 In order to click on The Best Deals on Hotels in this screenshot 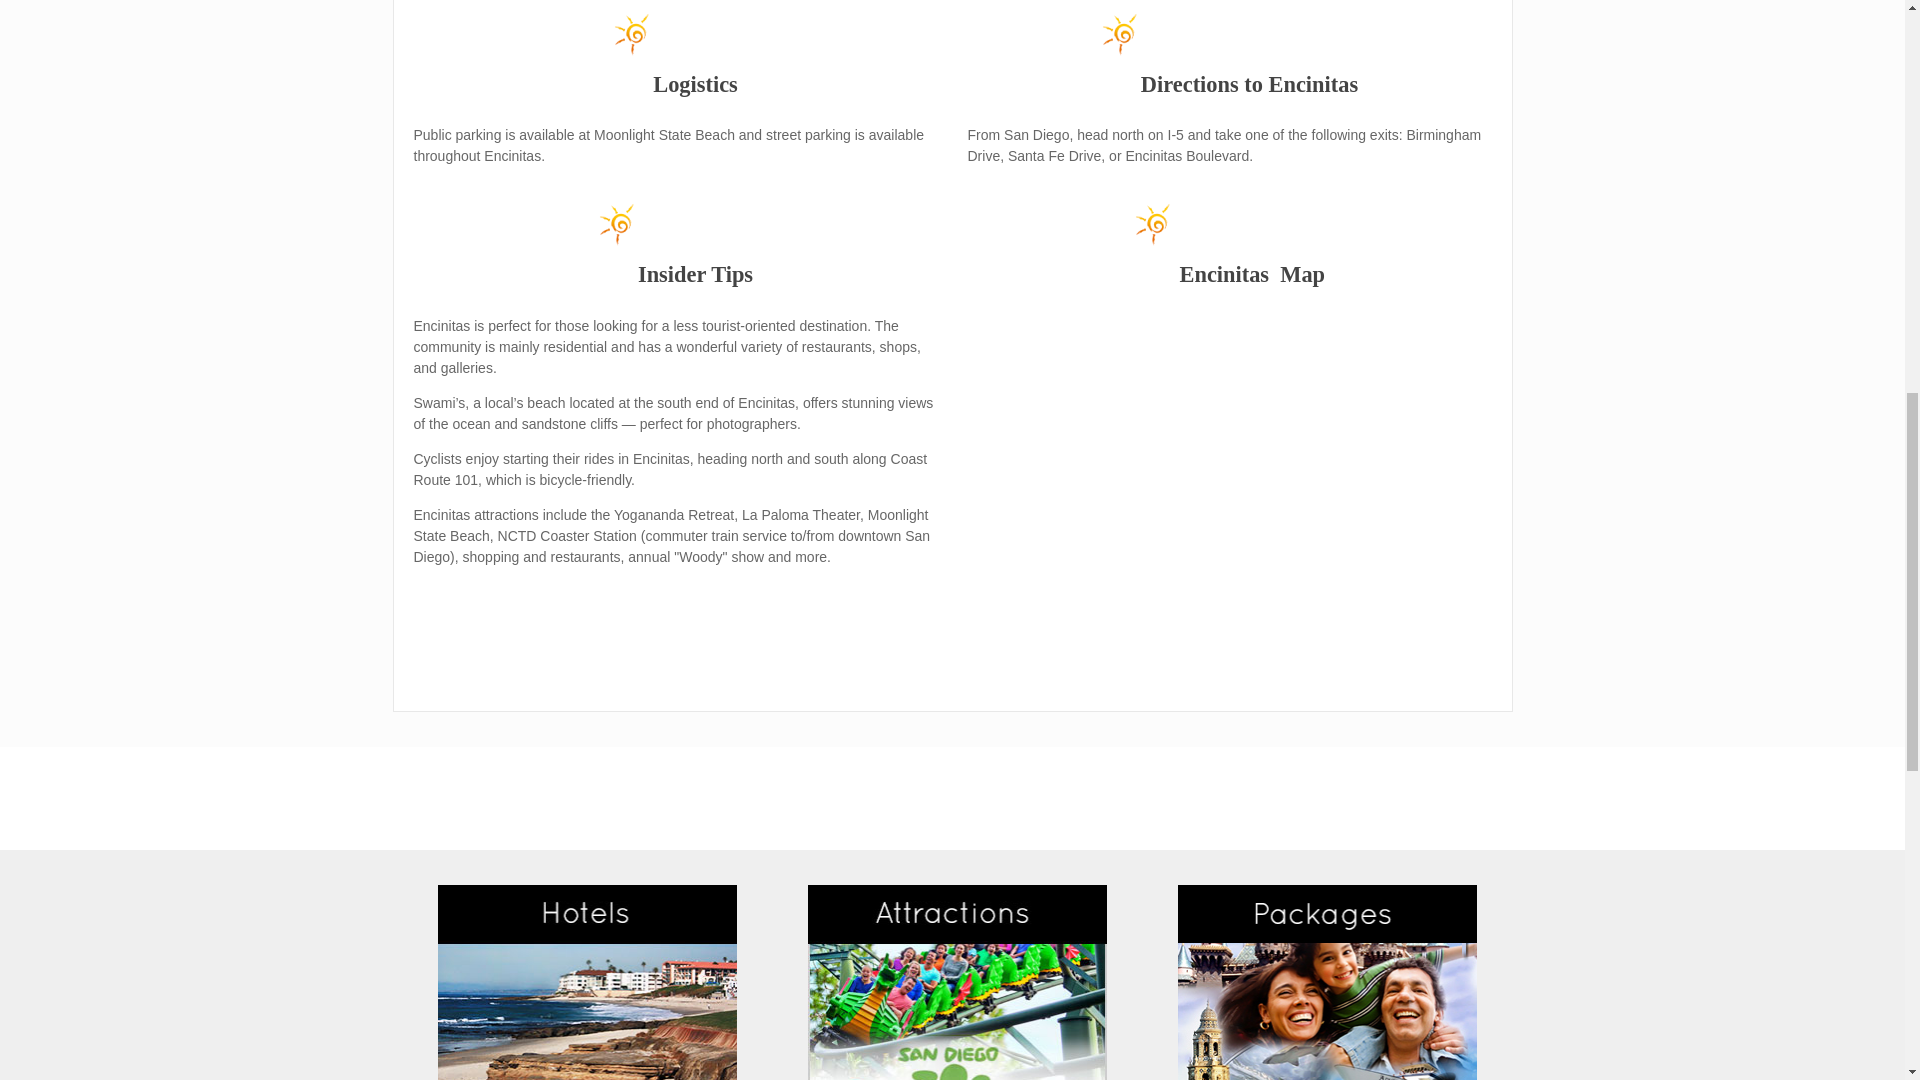, I will do `click(587, 982)`.